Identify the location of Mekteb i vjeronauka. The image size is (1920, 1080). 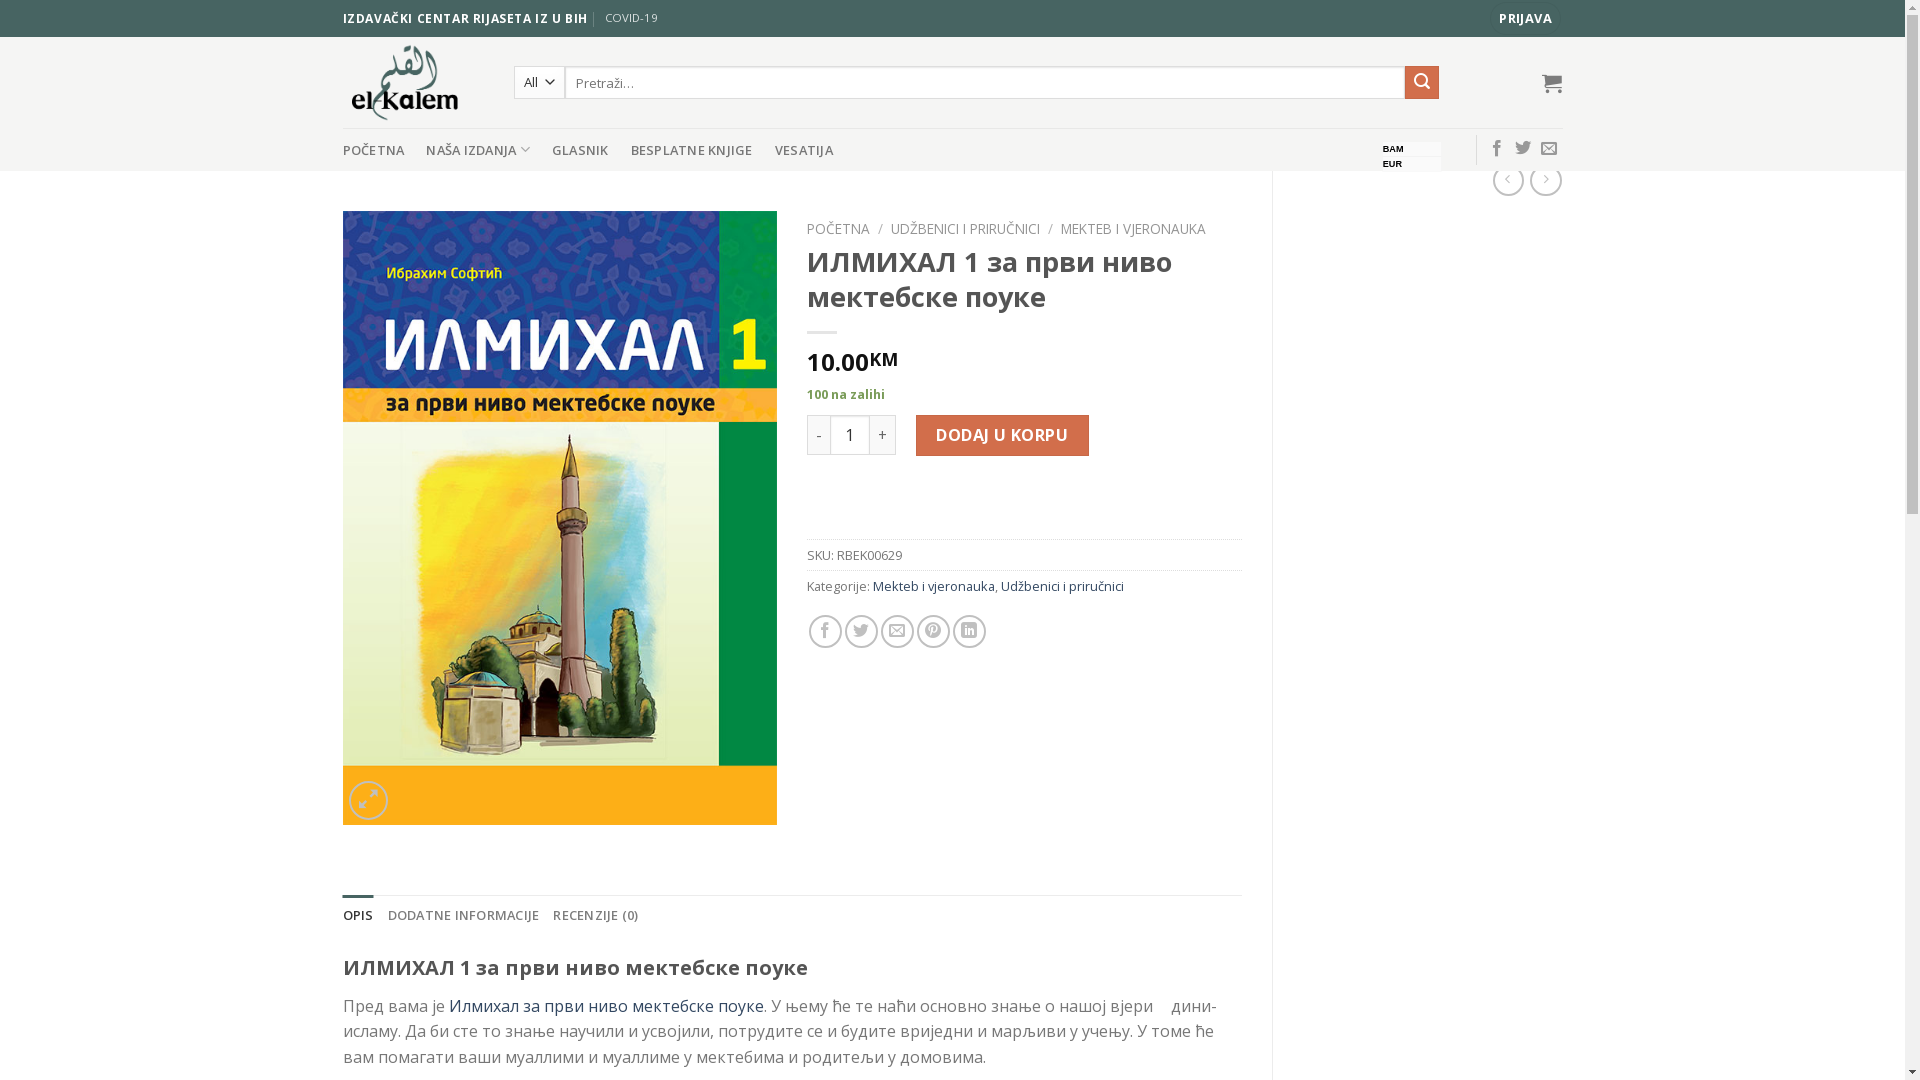
(934, 586).